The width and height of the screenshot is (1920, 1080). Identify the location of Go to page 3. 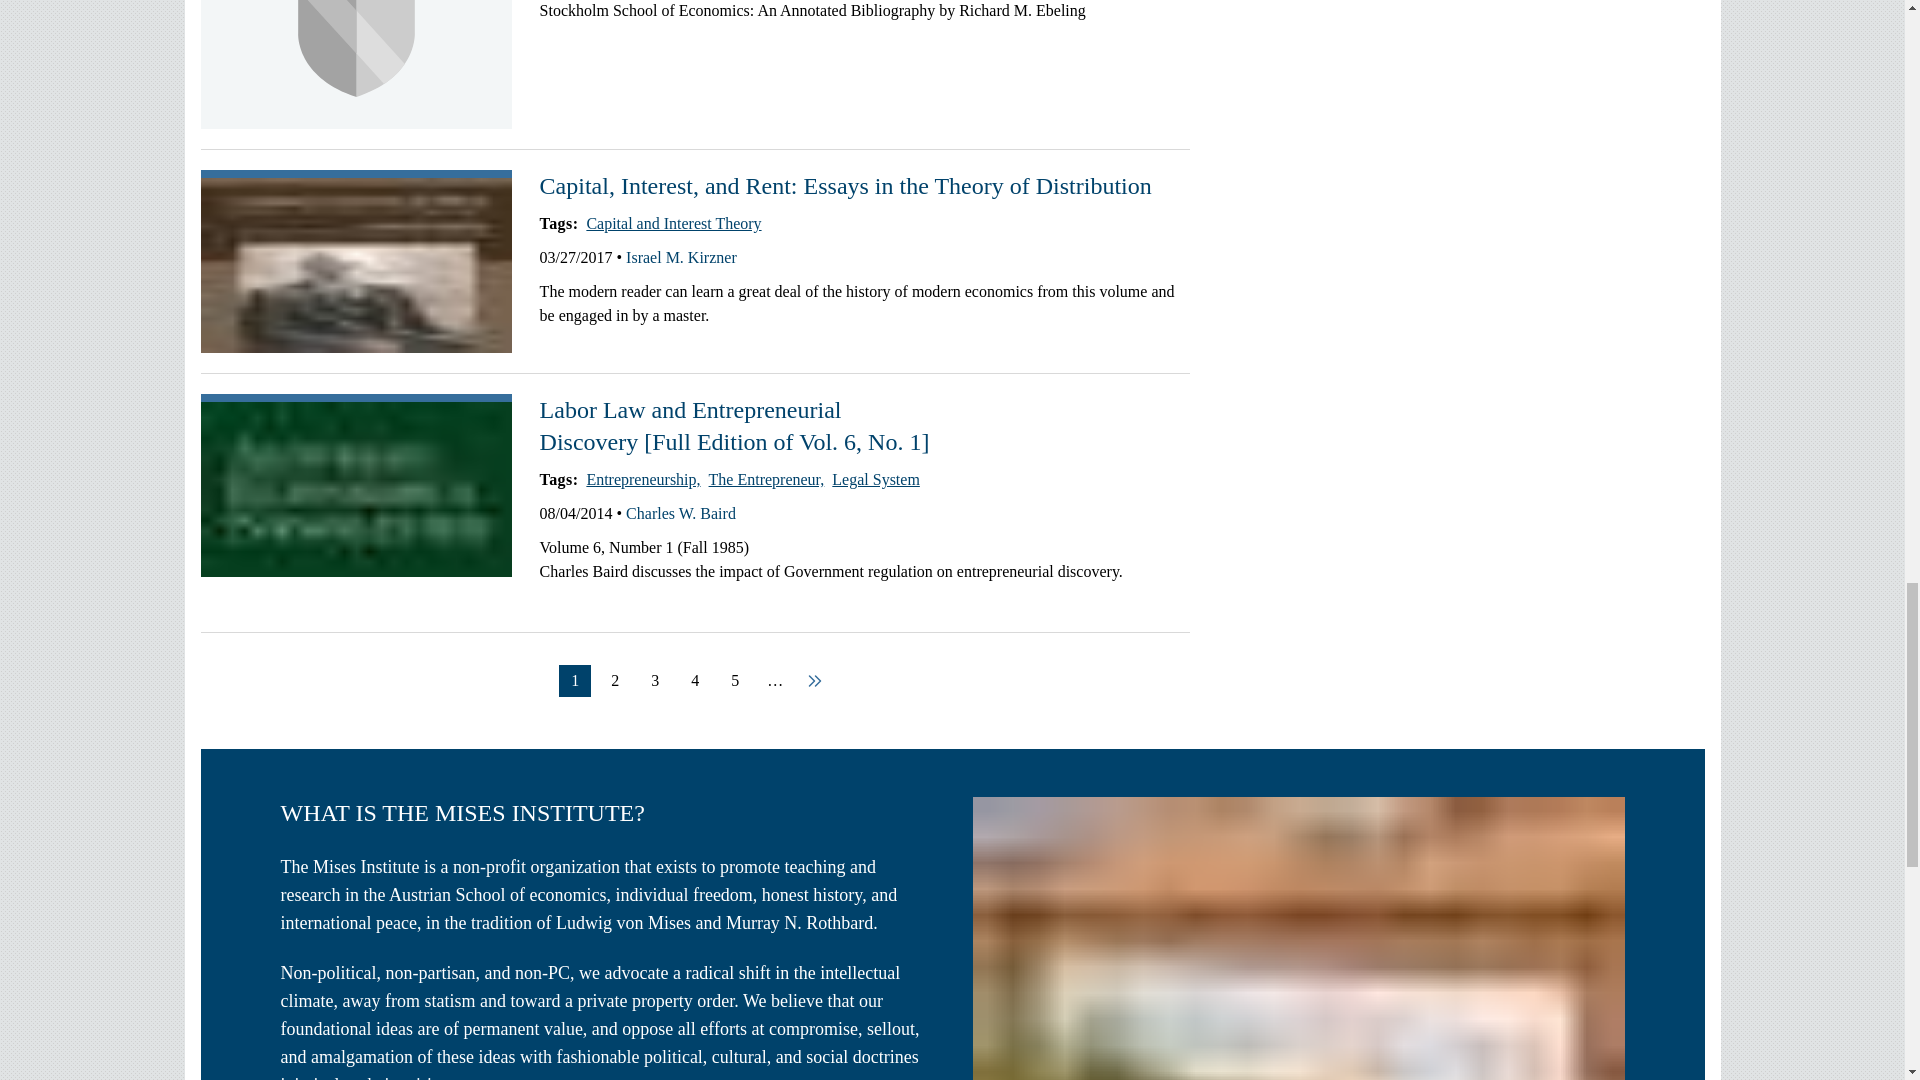
(654, 680).